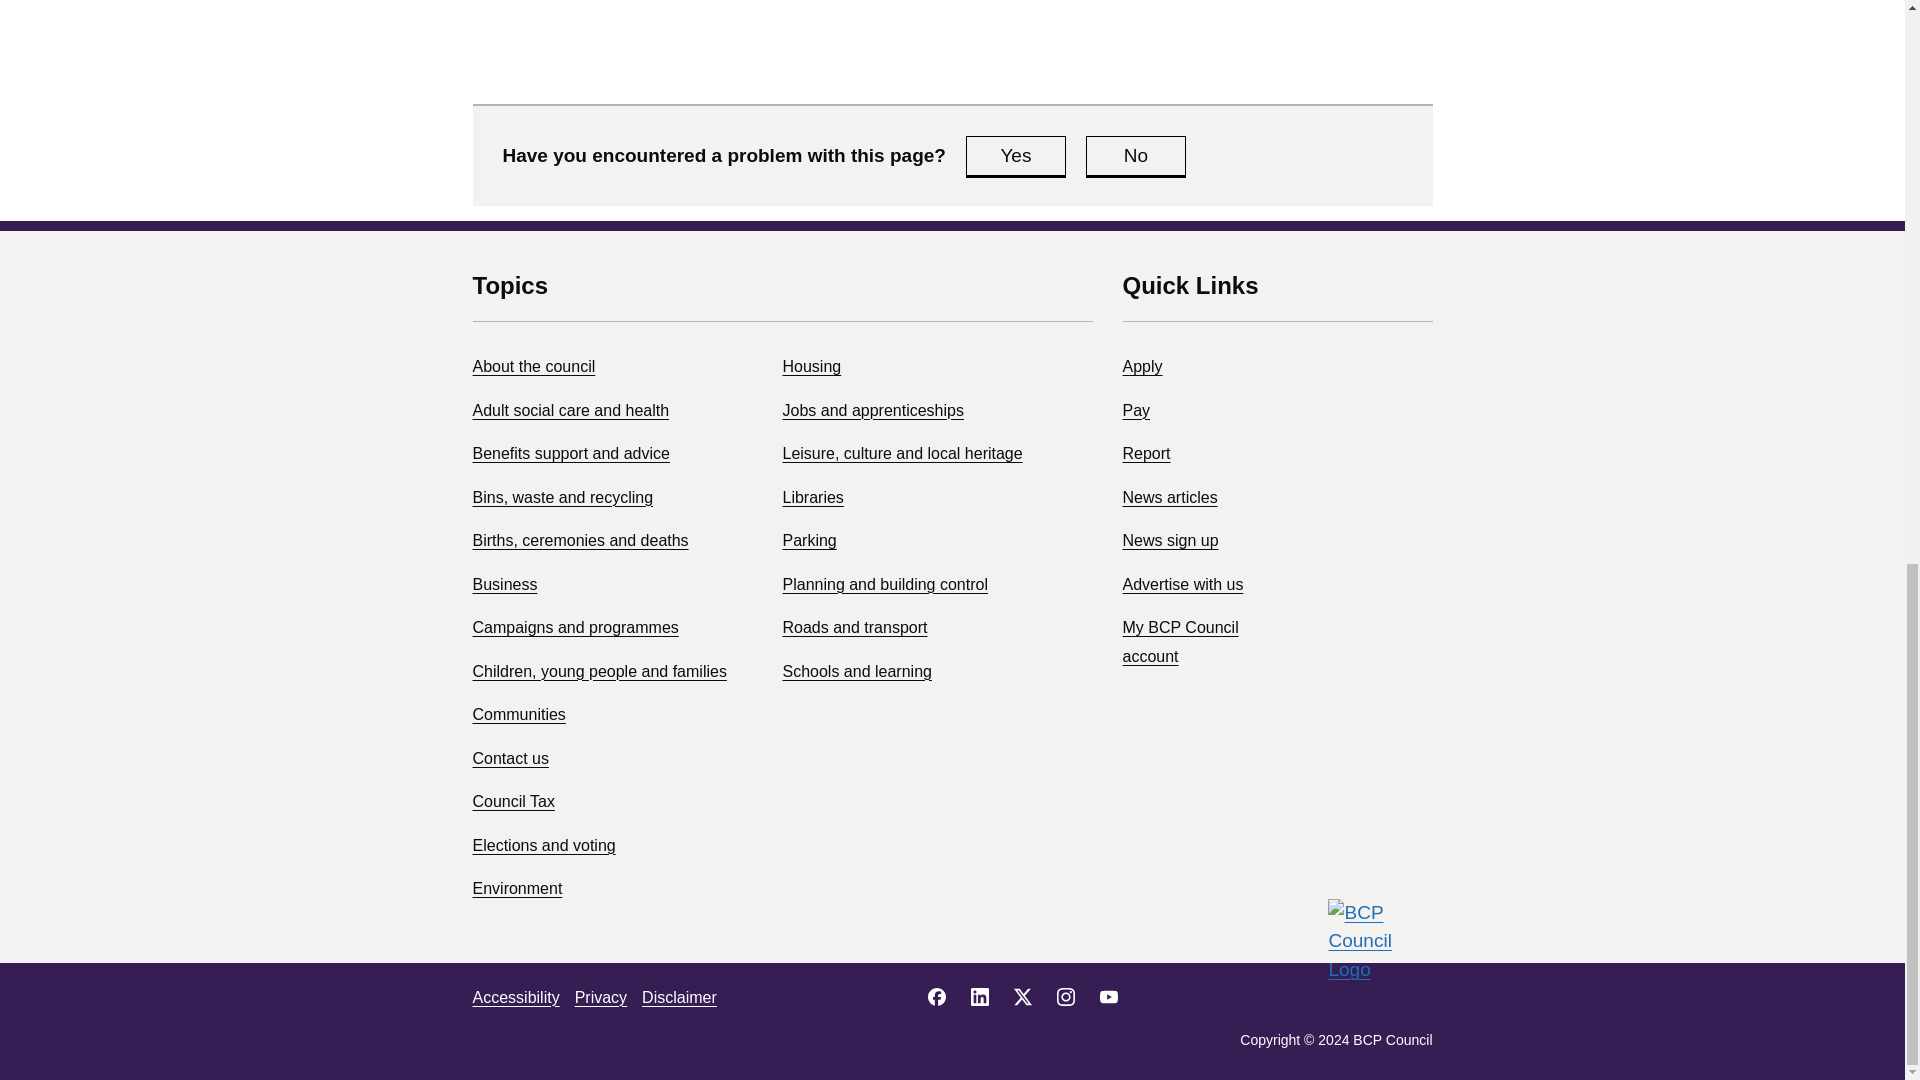 The image size is (1920, 1080). I want to click on Schools and learning, so click(856, 672).